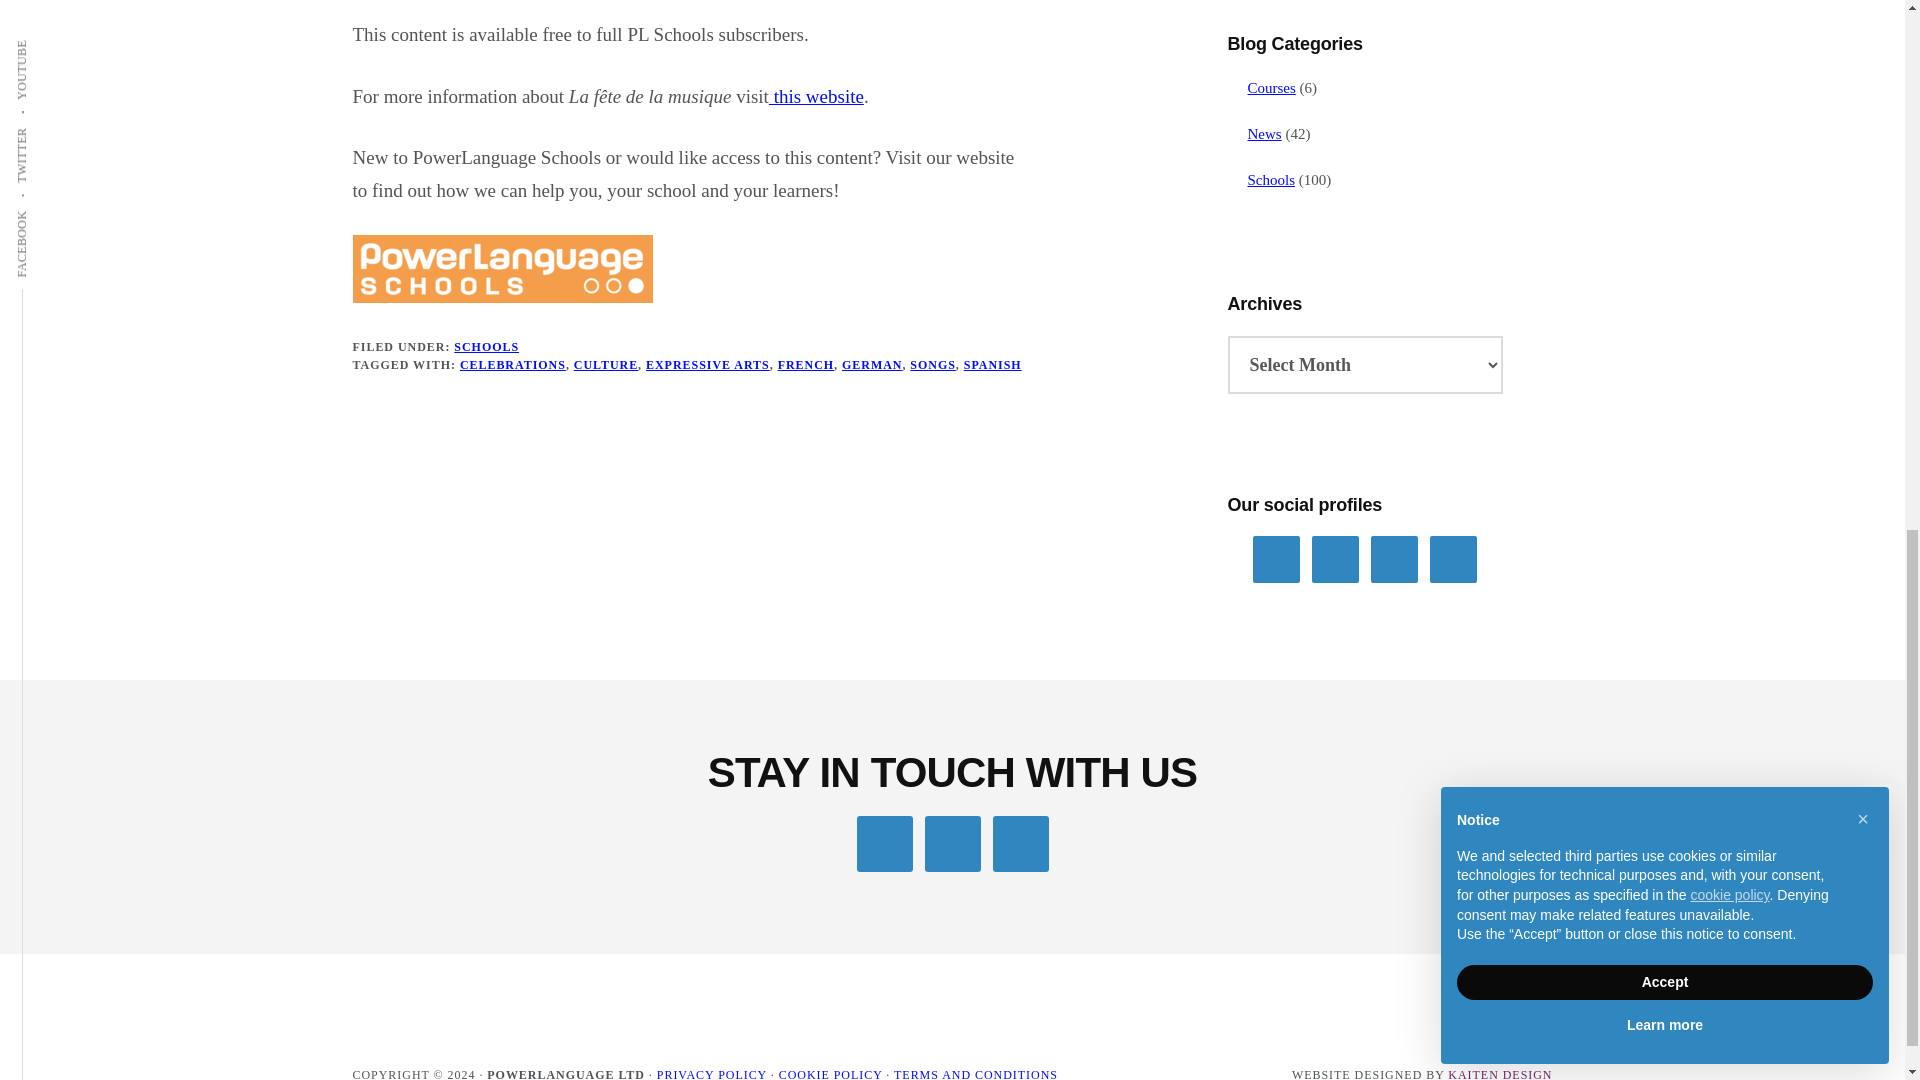 The width and height of the screenshot is (1920, 1080). I want to click on CULTURE, so click(606, 364).